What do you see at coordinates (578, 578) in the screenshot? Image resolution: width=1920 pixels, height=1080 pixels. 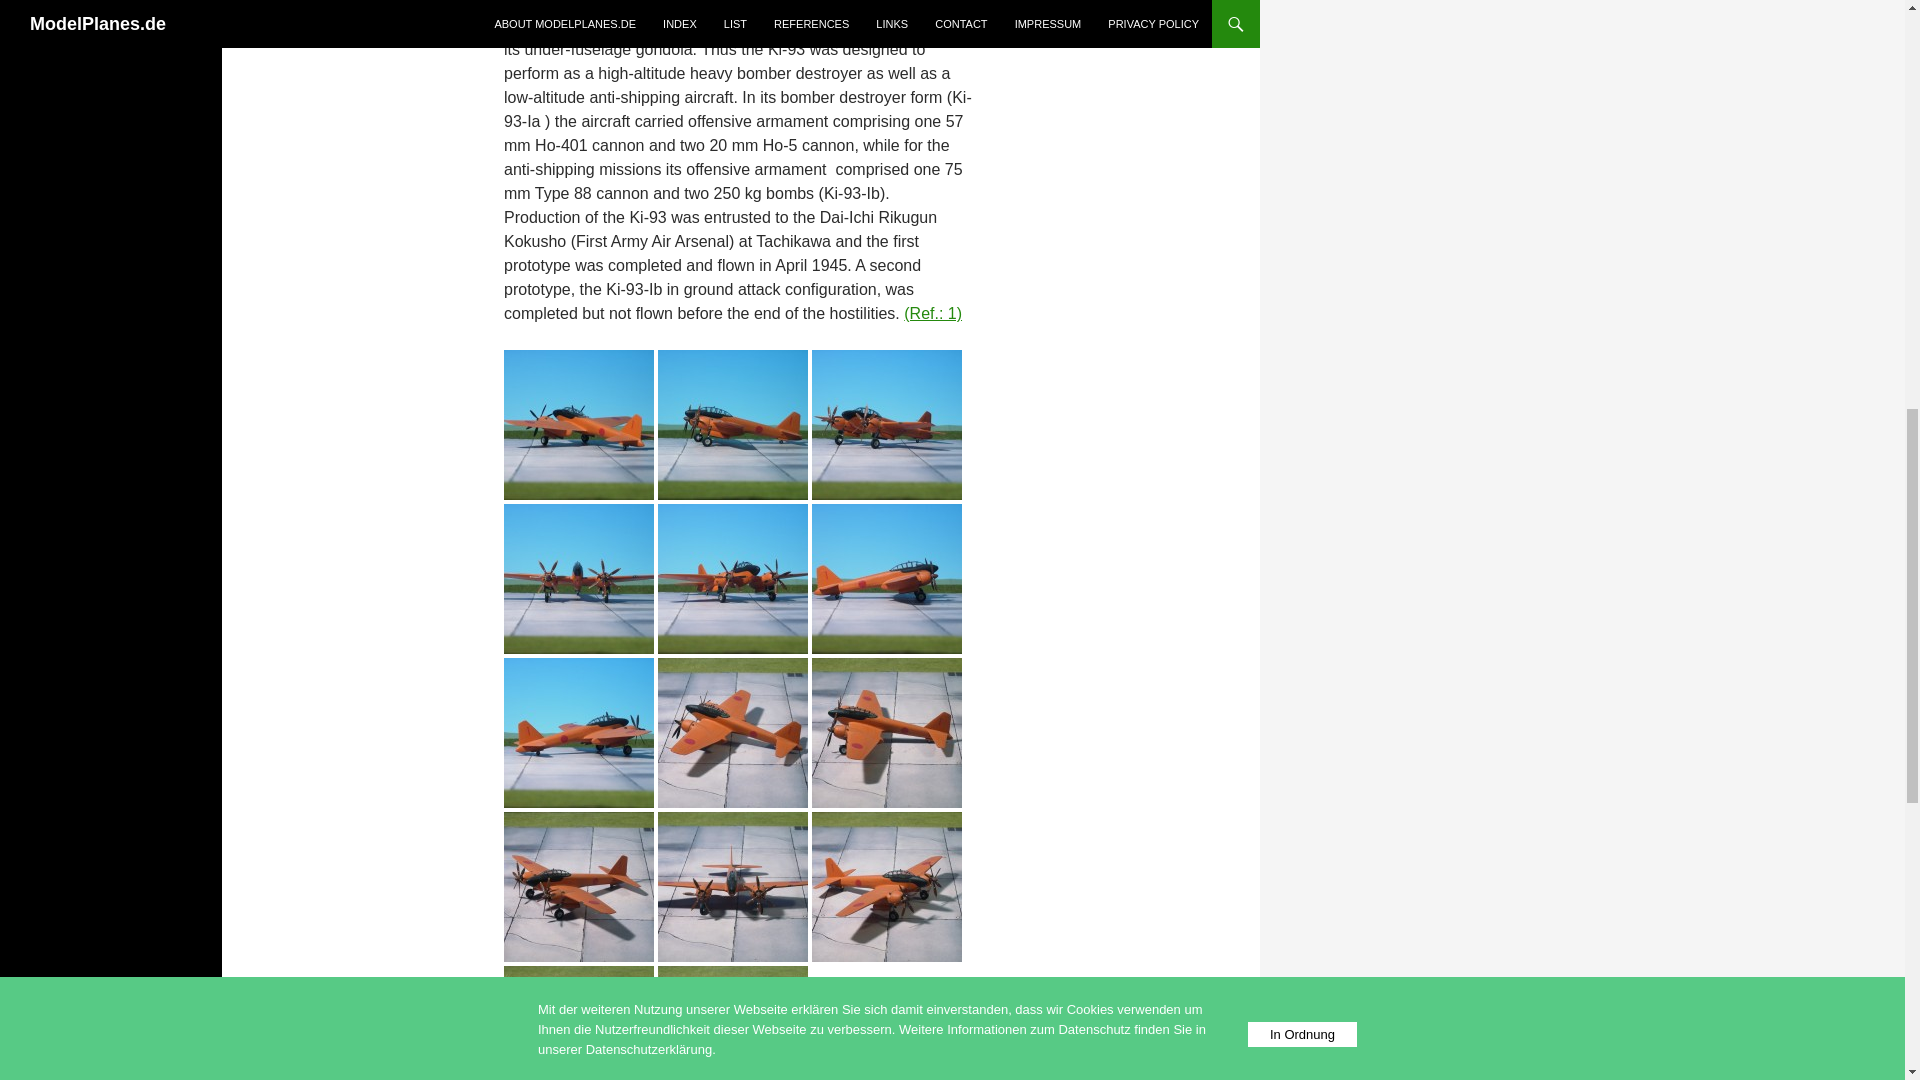 I see `Rikugun Ki-93-Ia` at bounding box center [578, 578].